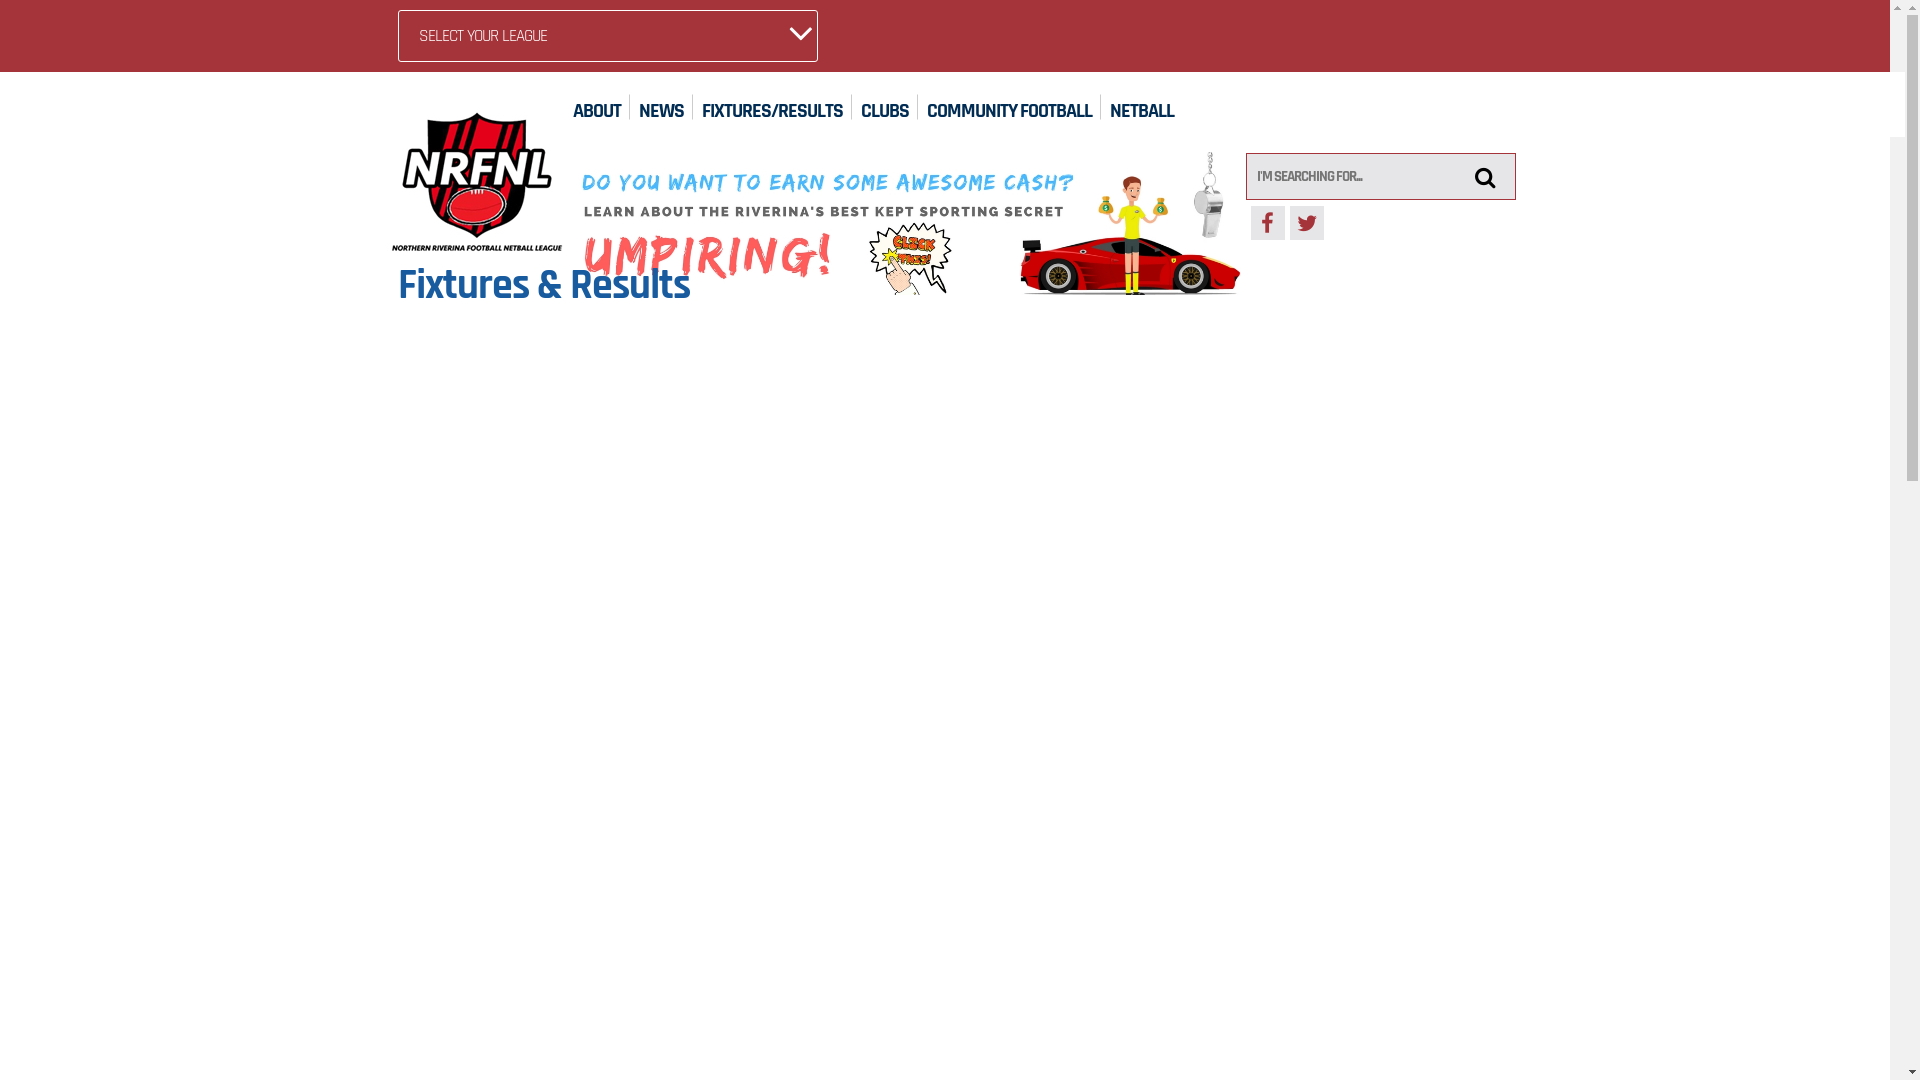 The width and height of the screenshot is (1920, 1080). What do you see at coordinates (597, 106) in the screenshot?
I see `ABOUT` at bounding box center [597, 106].